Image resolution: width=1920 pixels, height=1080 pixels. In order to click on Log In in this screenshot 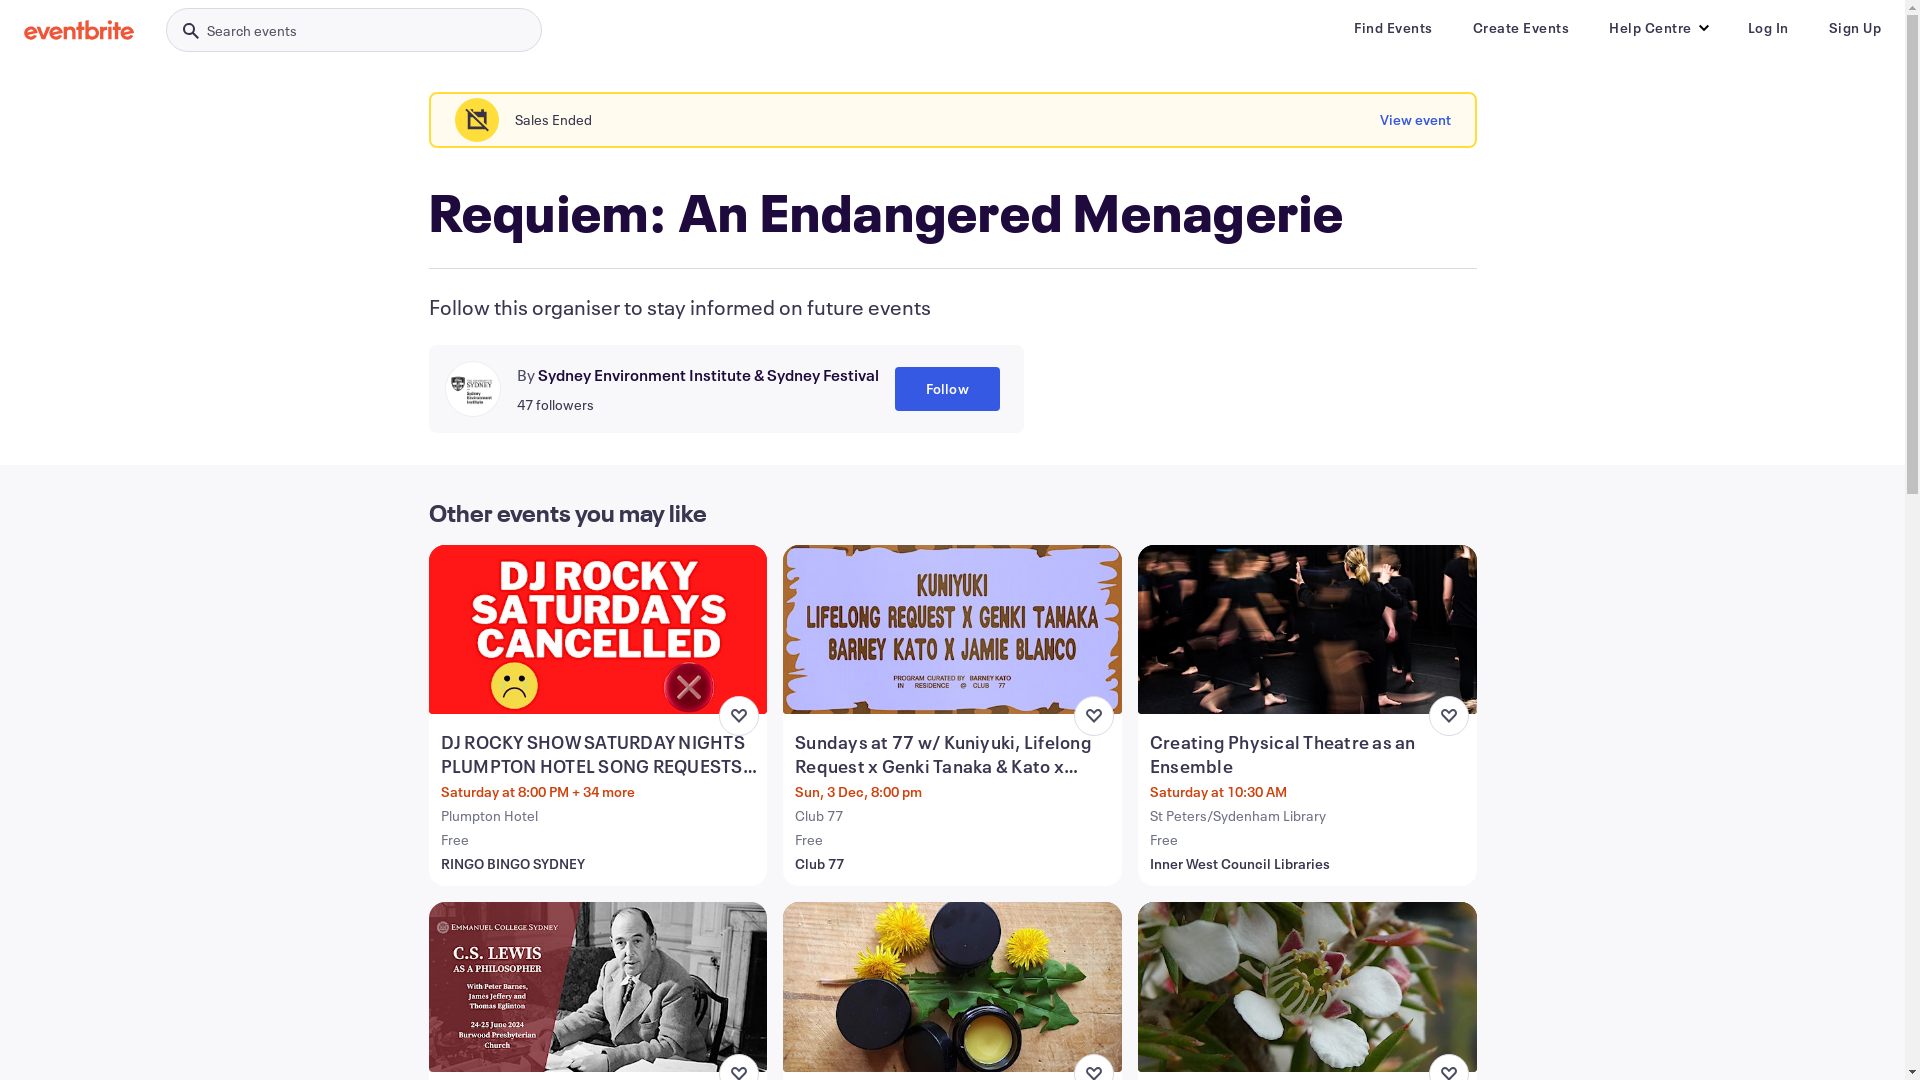, I will do `click(1768, 28)`.